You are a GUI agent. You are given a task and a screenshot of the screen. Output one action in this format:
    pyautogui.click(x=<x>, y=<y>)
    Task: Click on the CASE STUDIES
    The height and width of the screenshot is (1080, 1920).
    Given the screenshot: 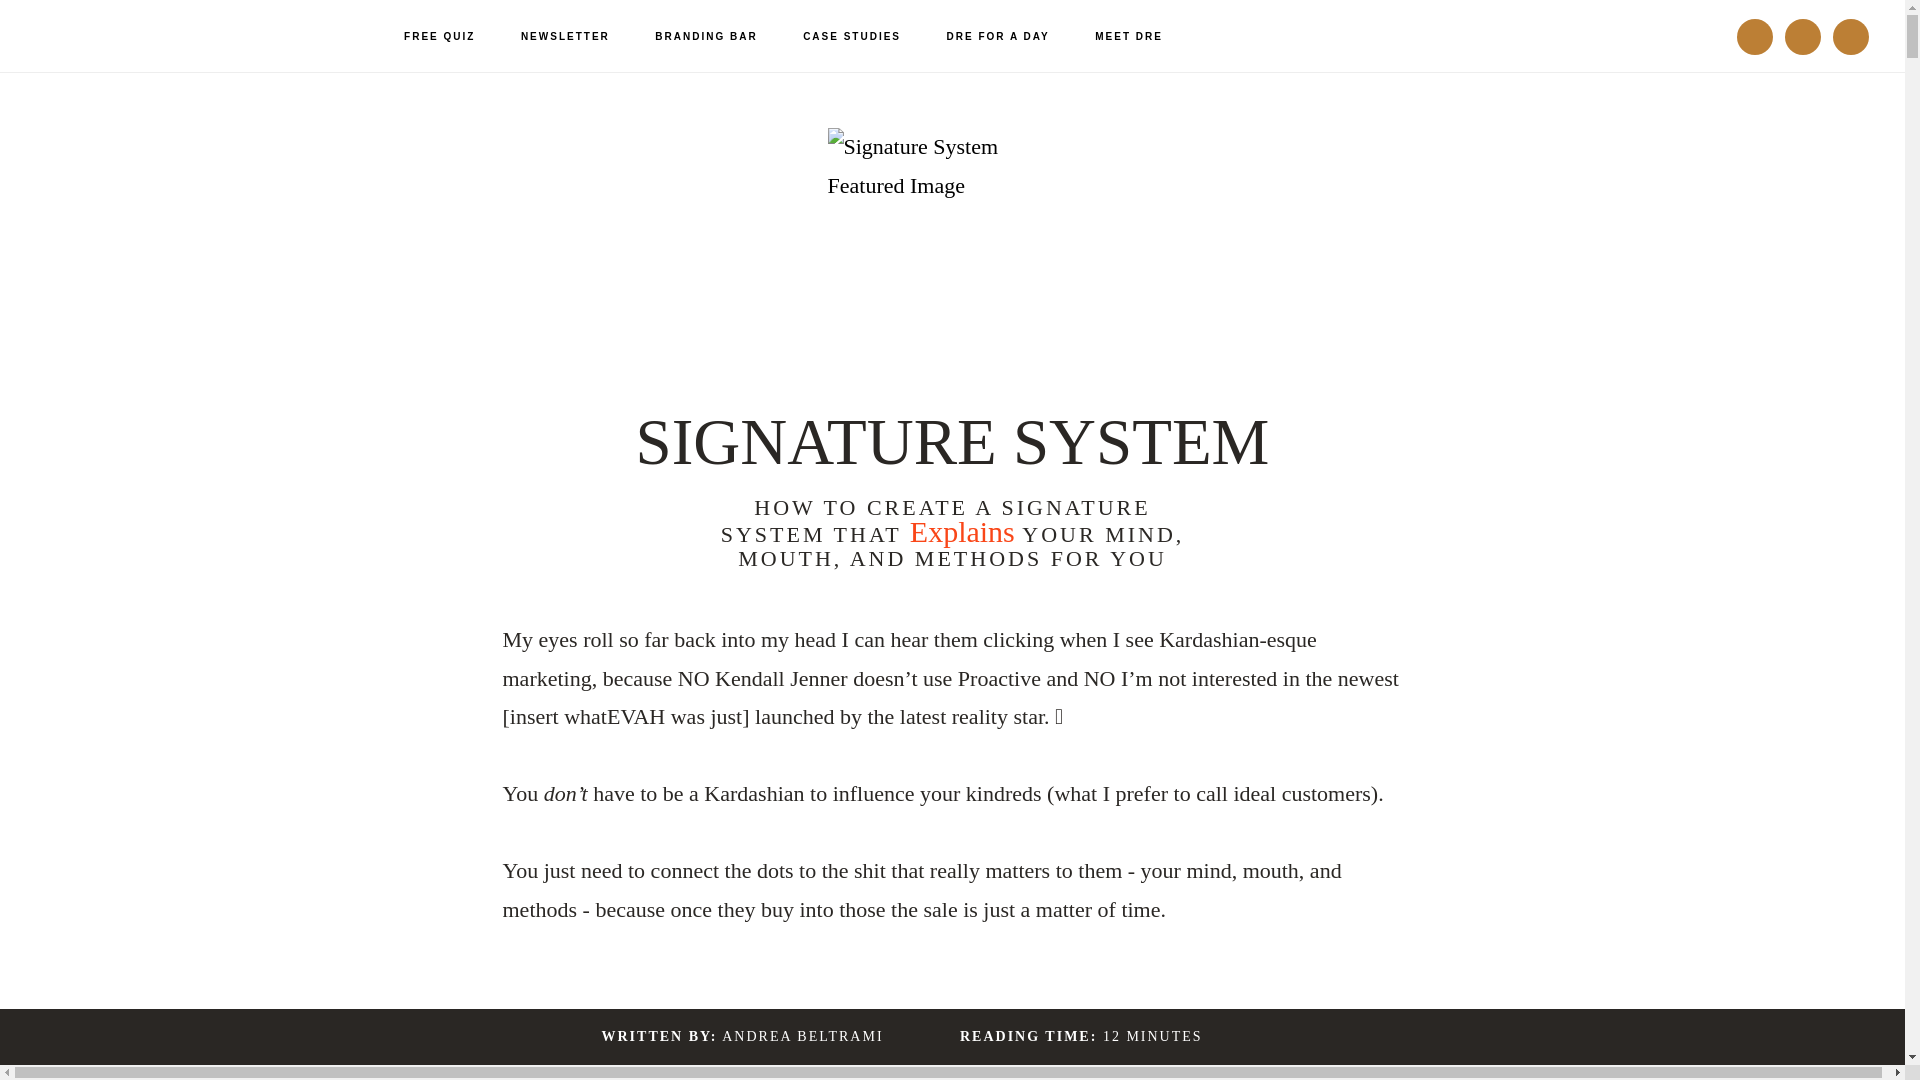 What is the action you would take?
    pyautogui.click(x=852, y=37)
    